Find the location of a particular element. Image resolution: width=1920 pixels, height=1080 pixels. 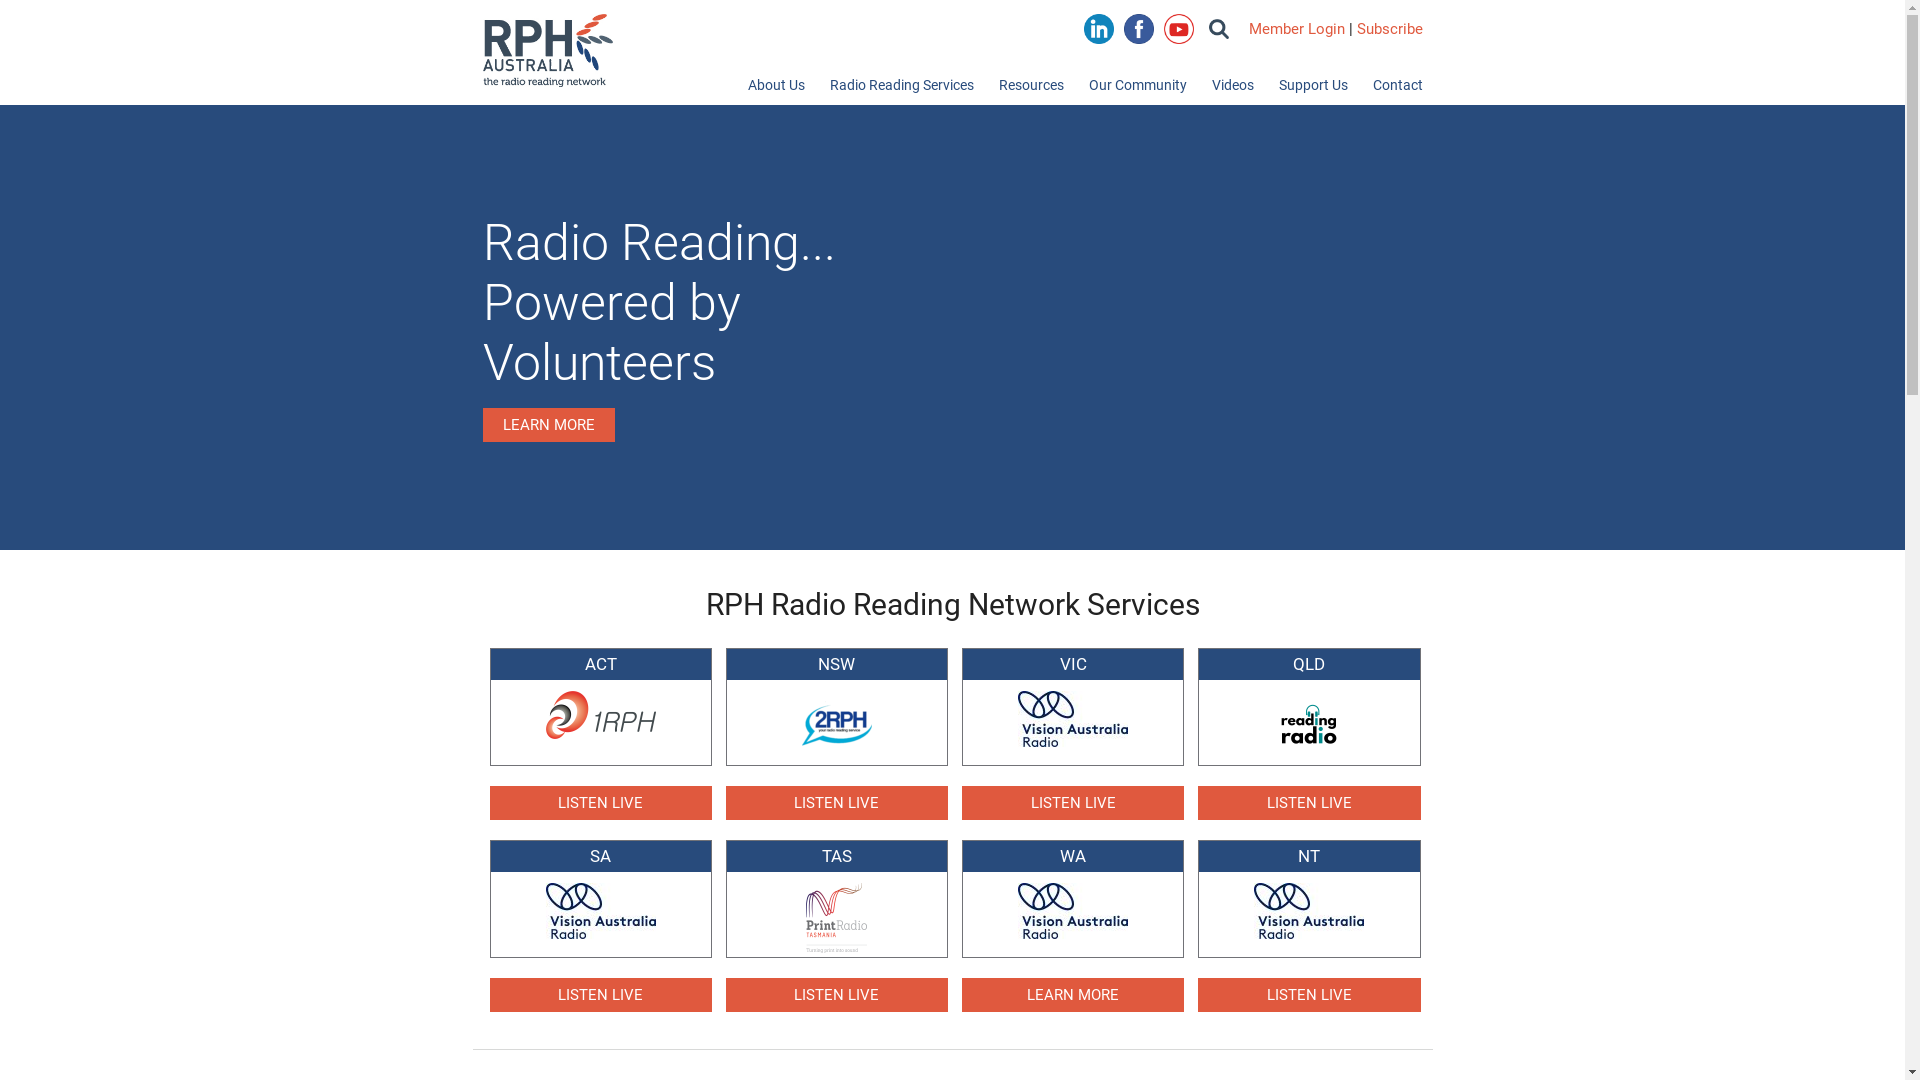

ACT is located at coordinates (600, 694).